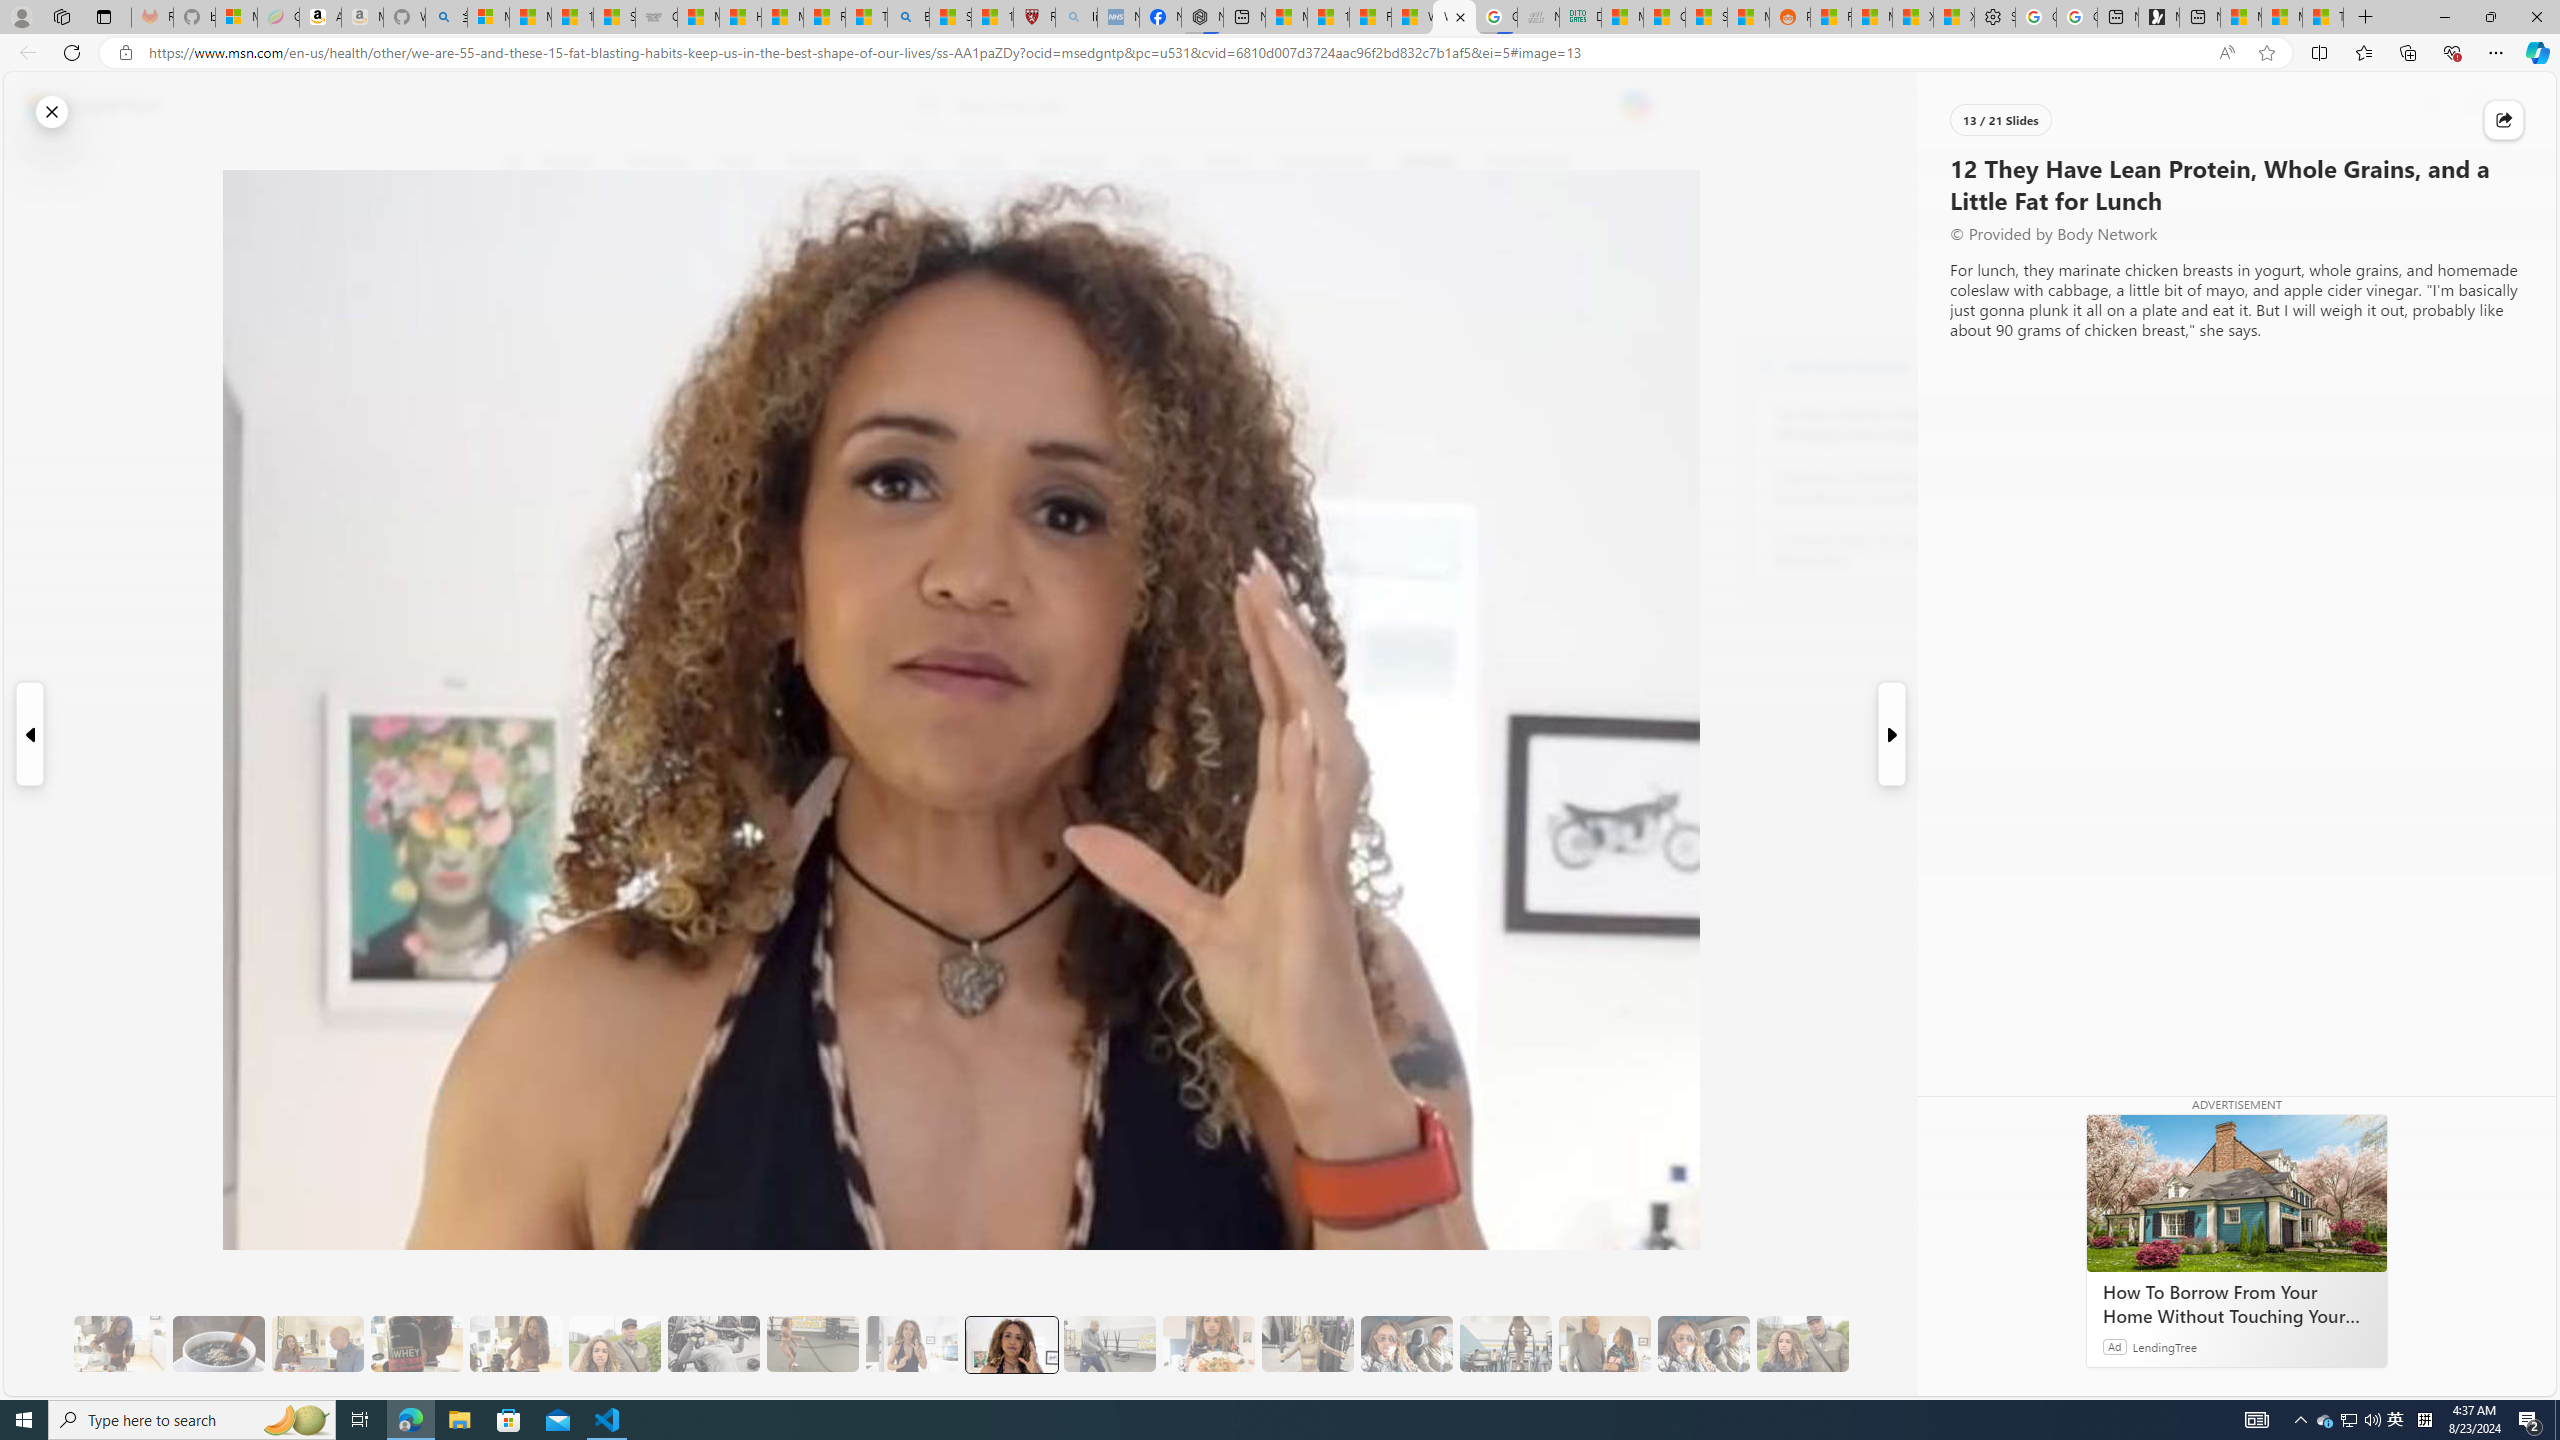  I want to click on MSNBC - MSN, so click(1622, 17).